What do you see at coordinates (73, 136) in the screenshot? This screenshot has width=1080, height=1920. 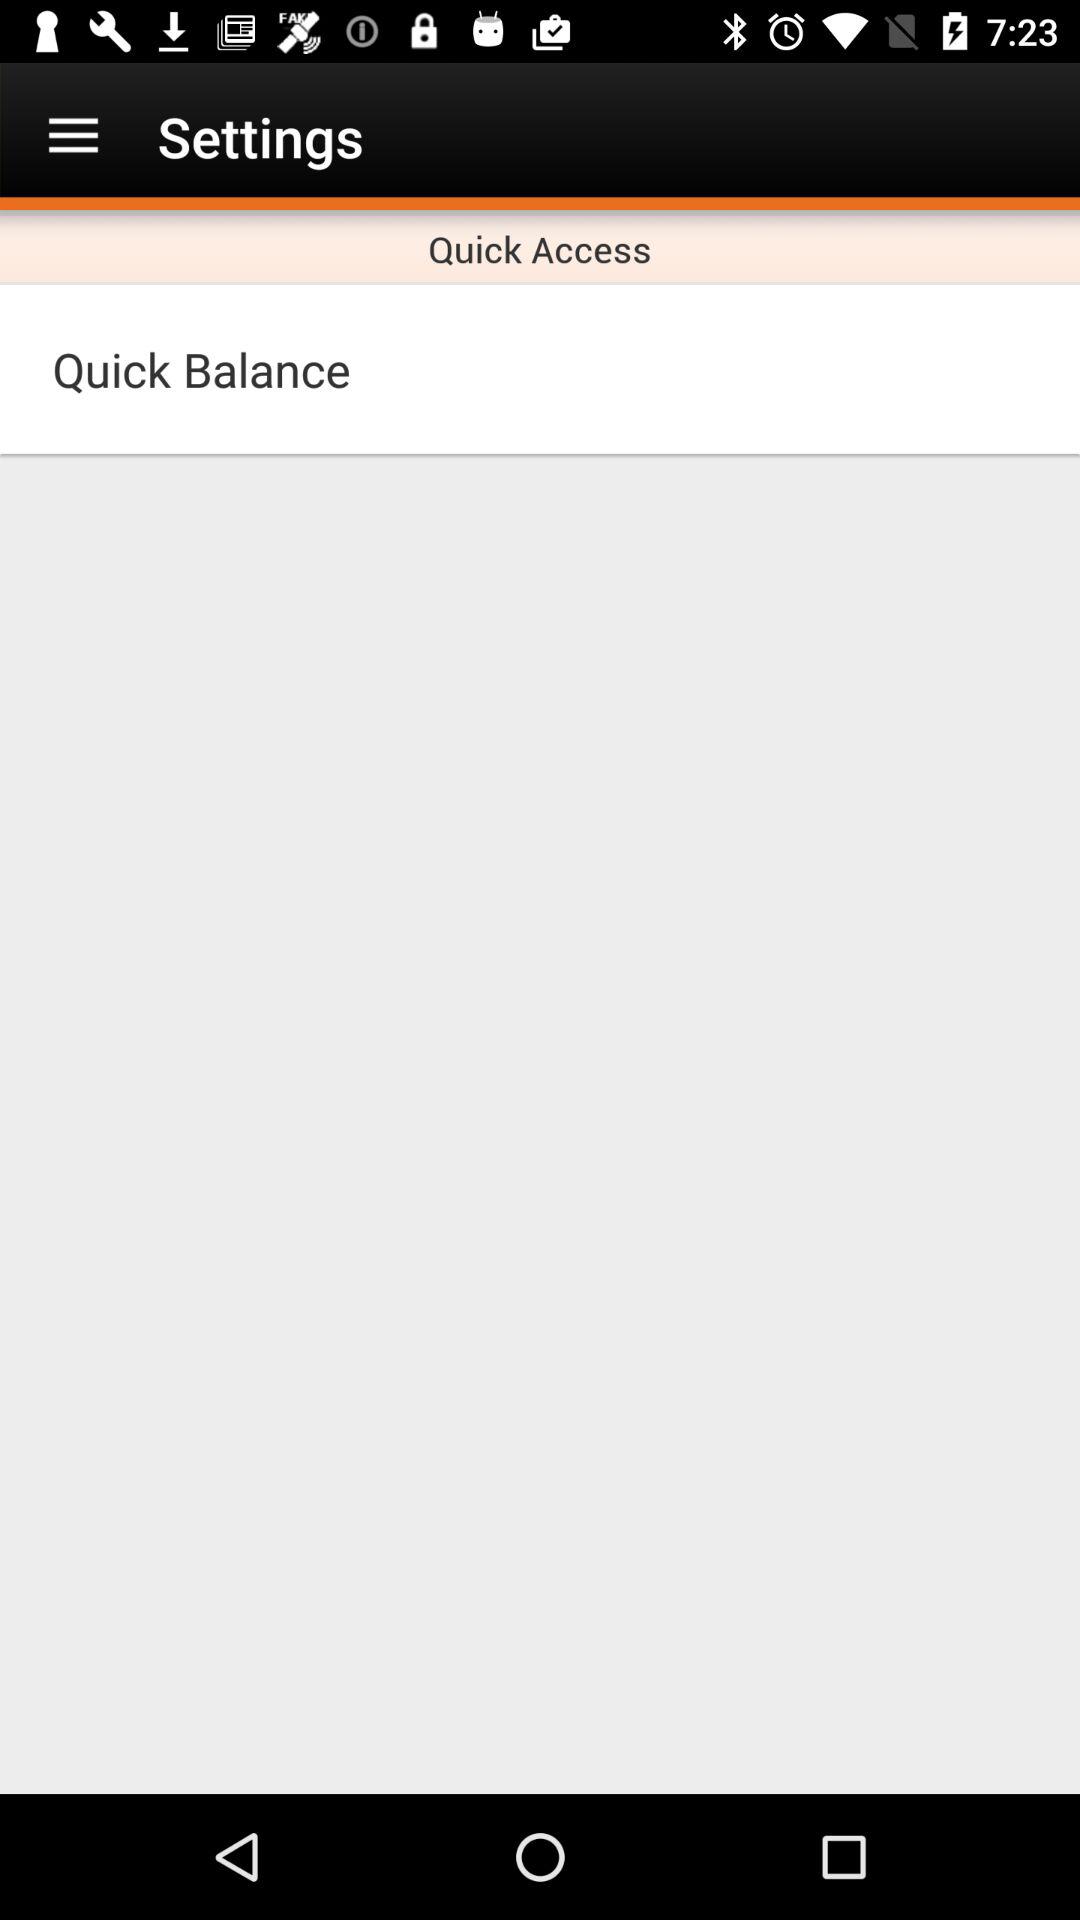 I see `click the icon to the left of settings icon` at bounding box center [73, 136].